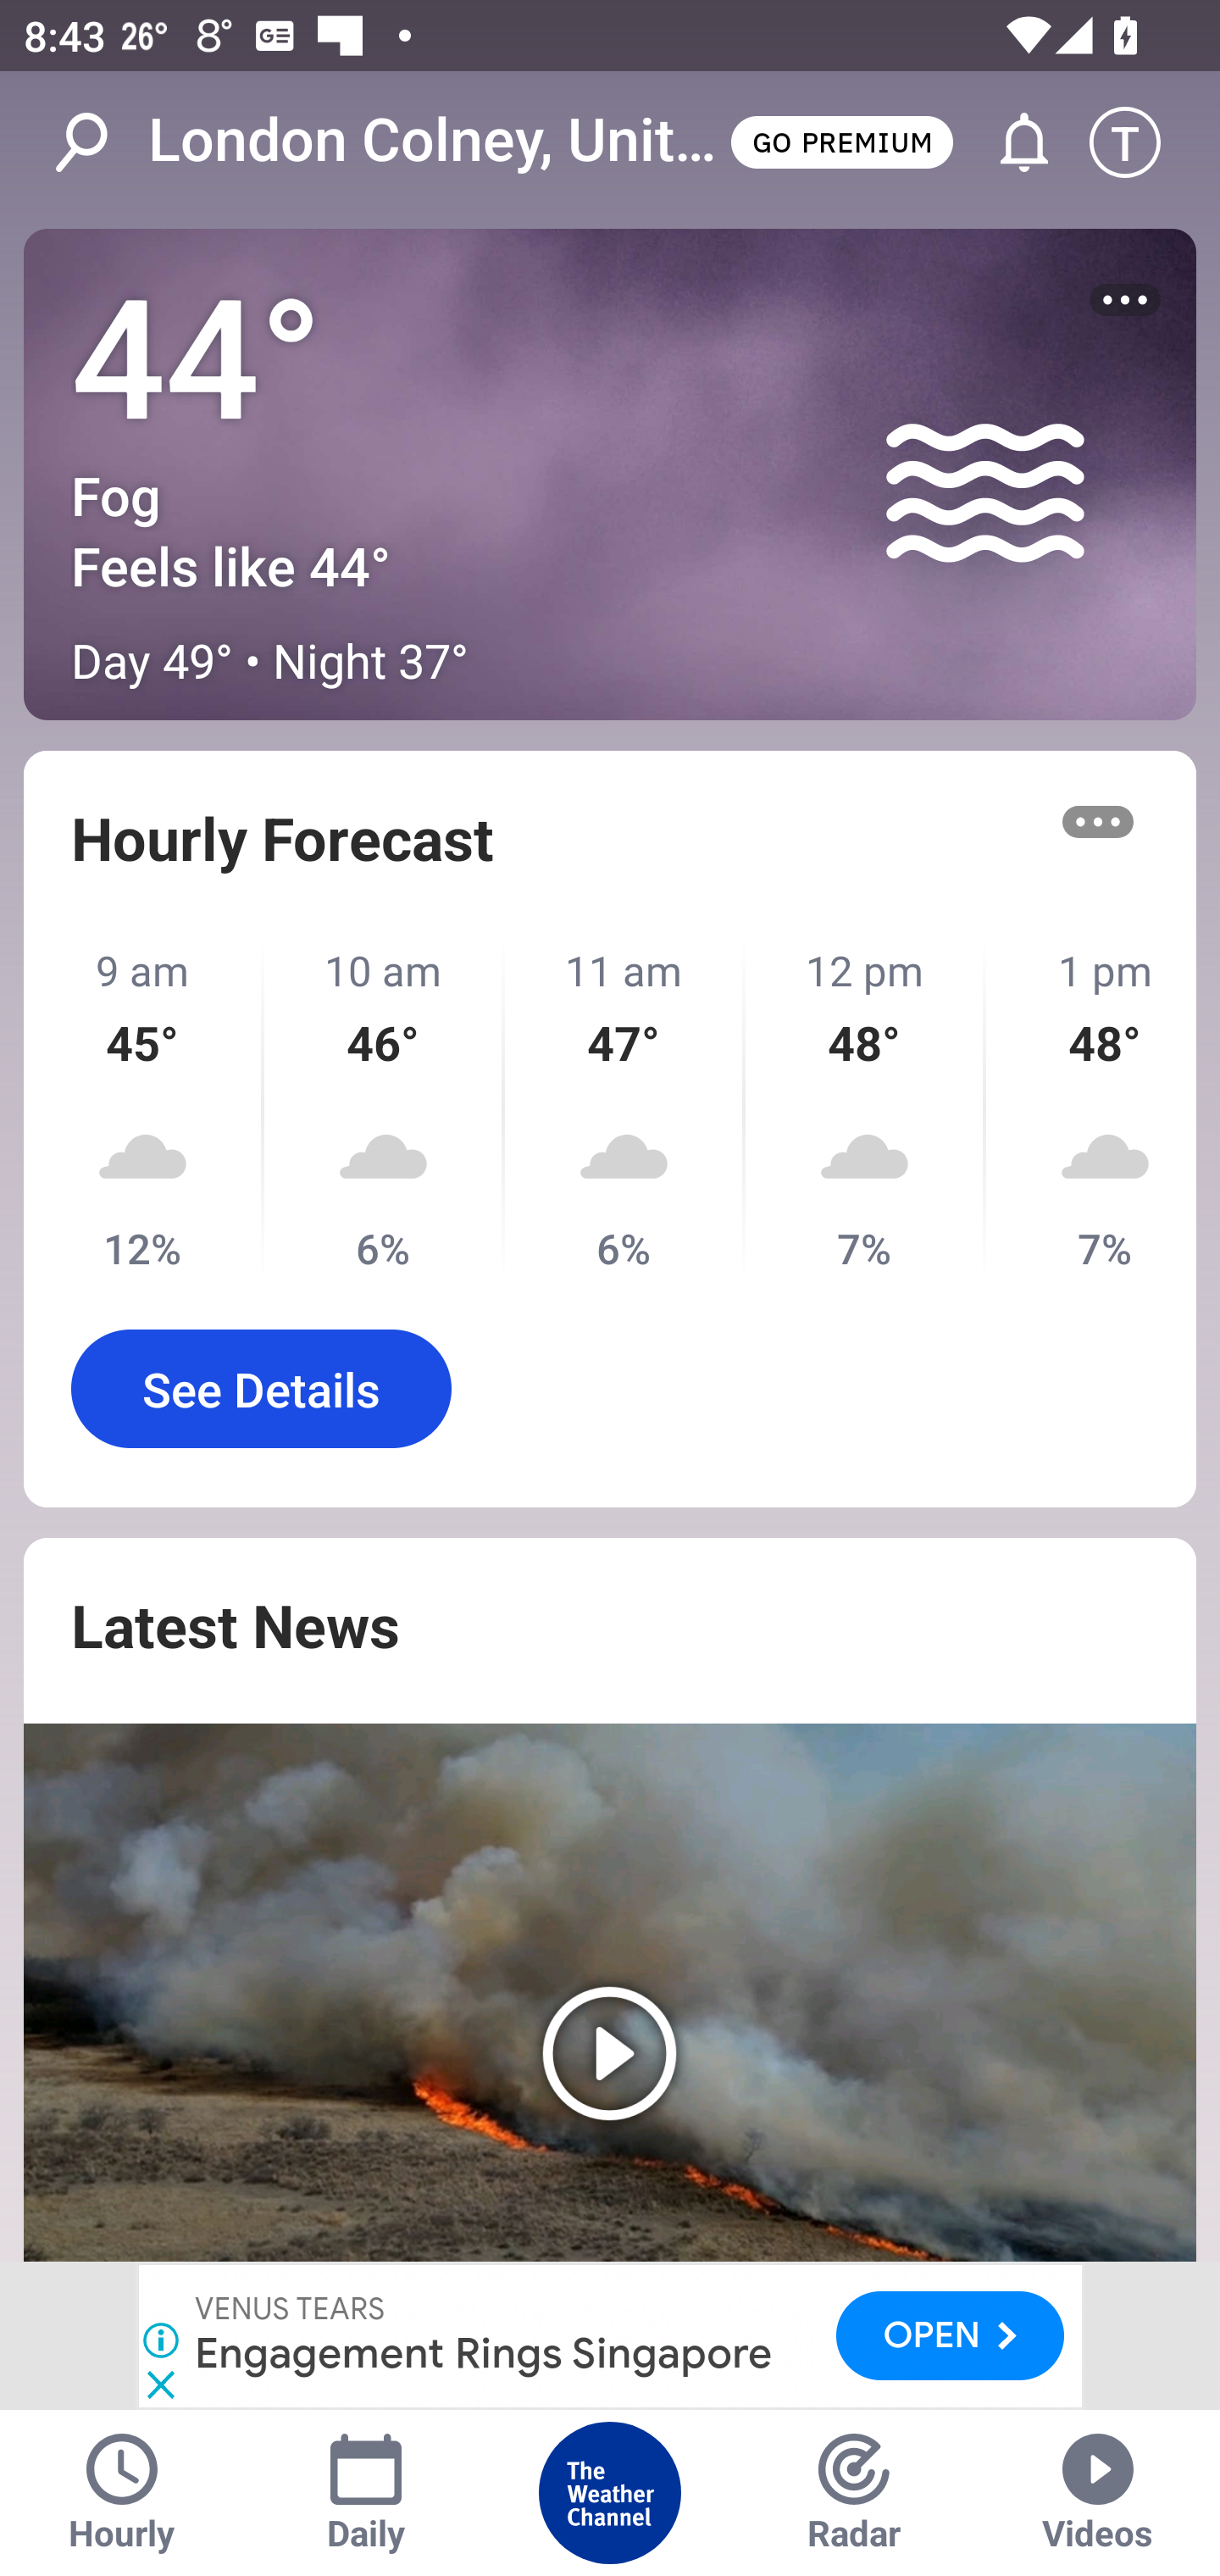  What do you see at coordinates (436, 141) in the screenshot?
I see `London Colney, United Kingdom` at bounding box center [436, 141].